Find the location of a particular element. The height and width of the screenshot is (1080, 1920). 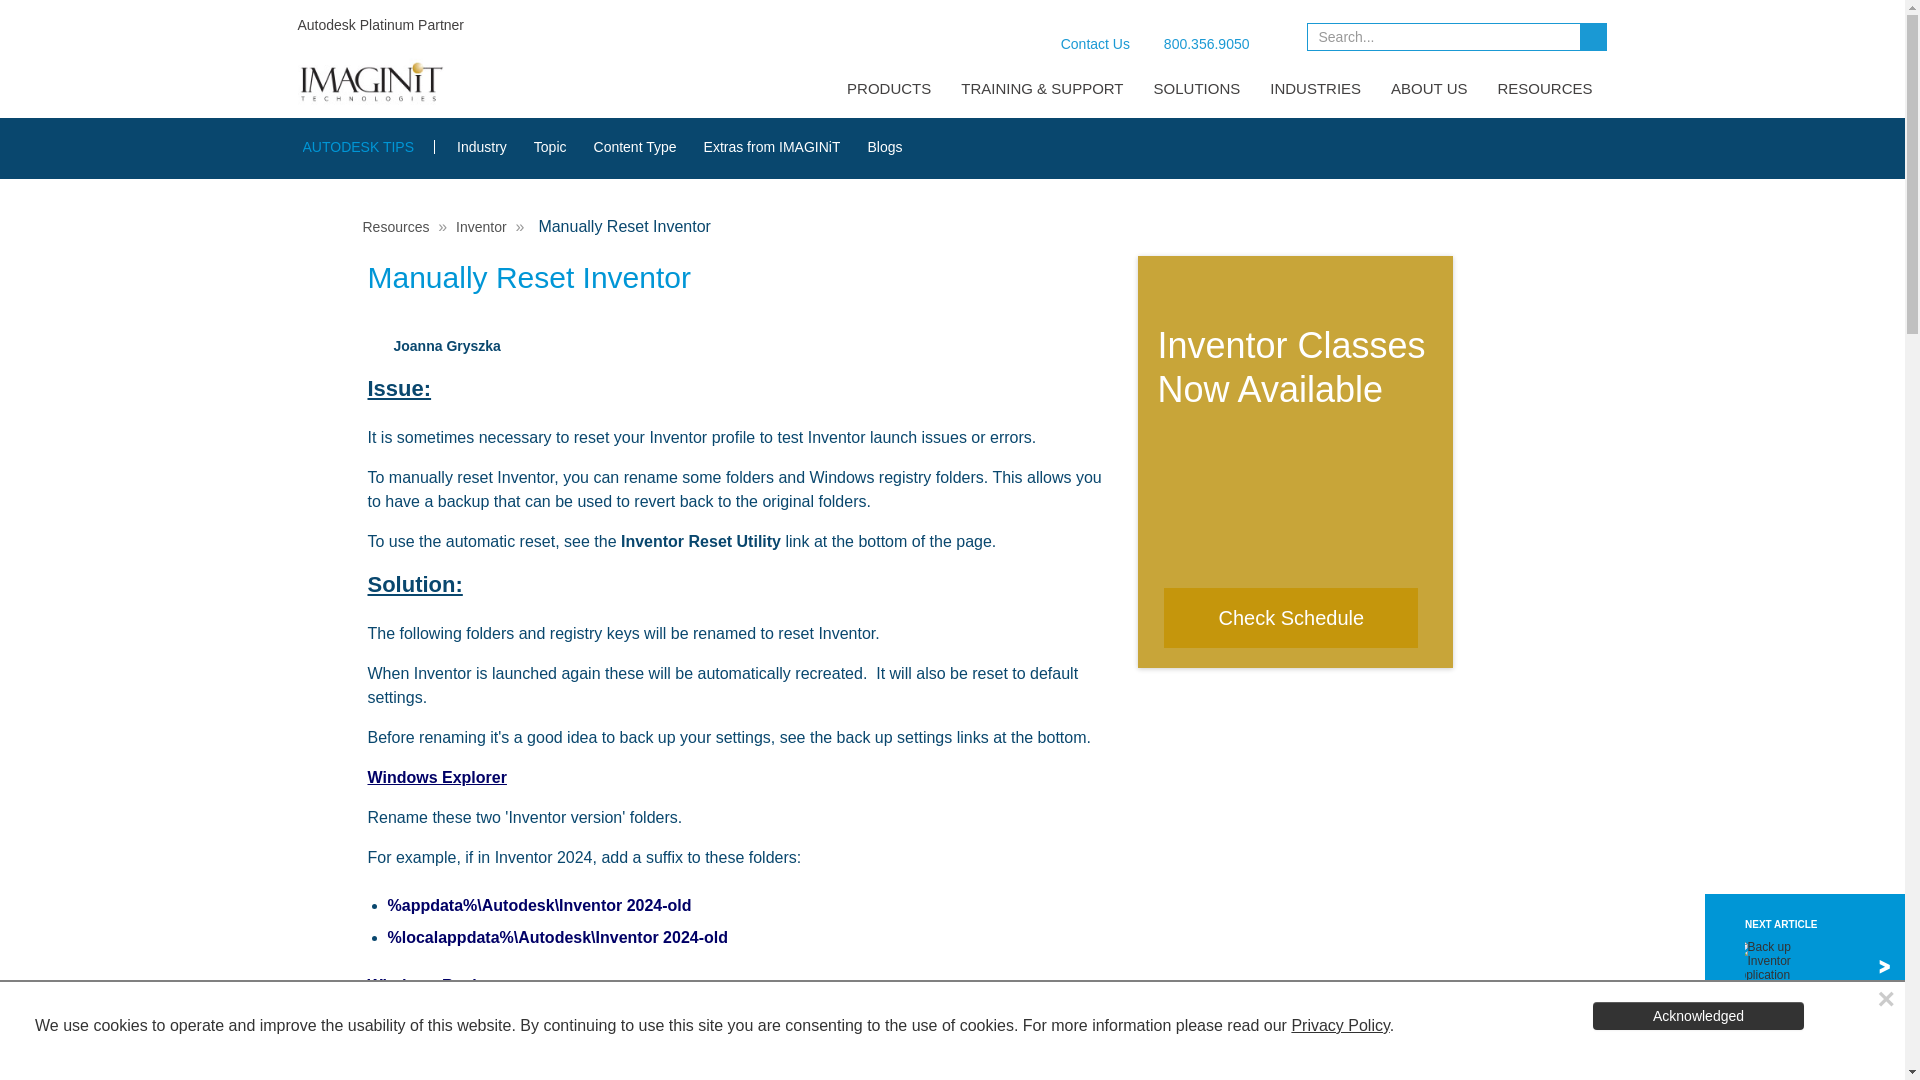

800.356.9050 is located at coordinates (1194, 41).